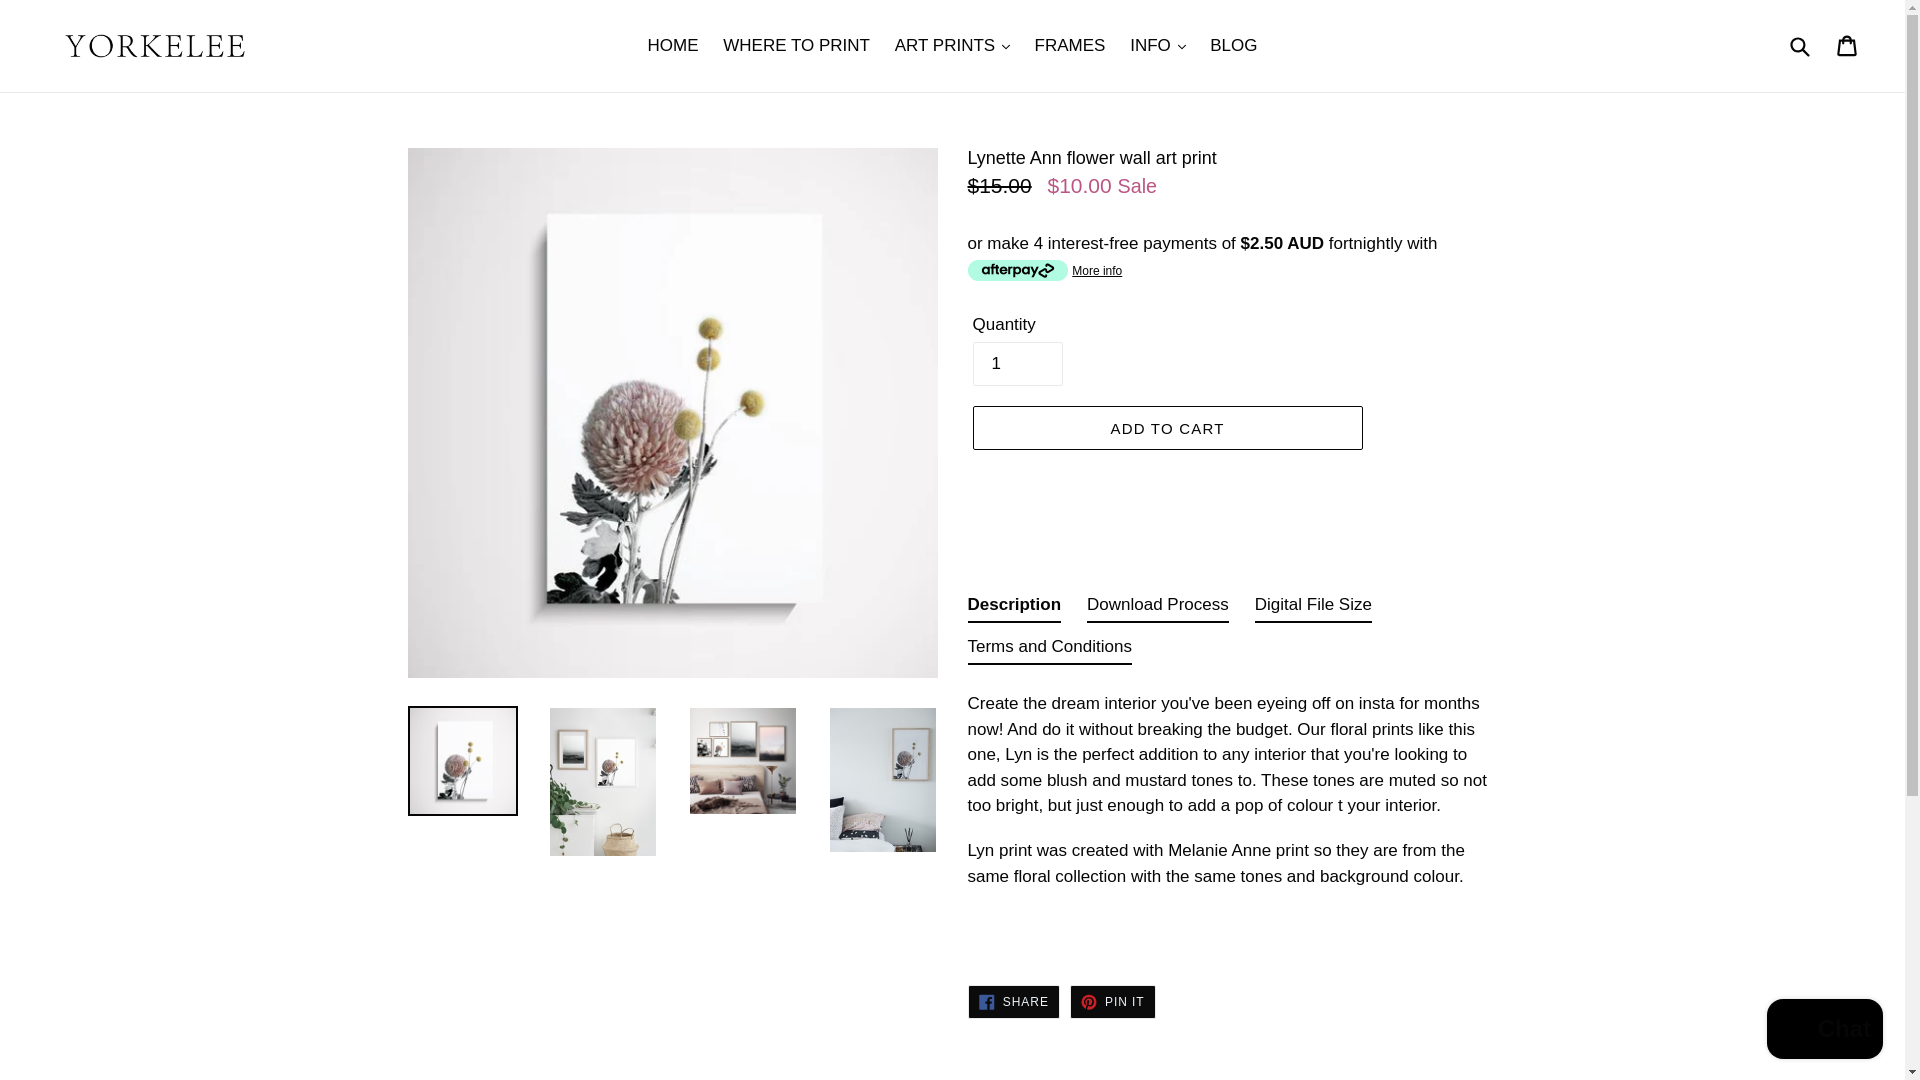 This screenshot has width=1920, height=1080. Describe the element at coordinates (1112, 1002) in the screenshot. I see `Pin on Pinterest` at that location.